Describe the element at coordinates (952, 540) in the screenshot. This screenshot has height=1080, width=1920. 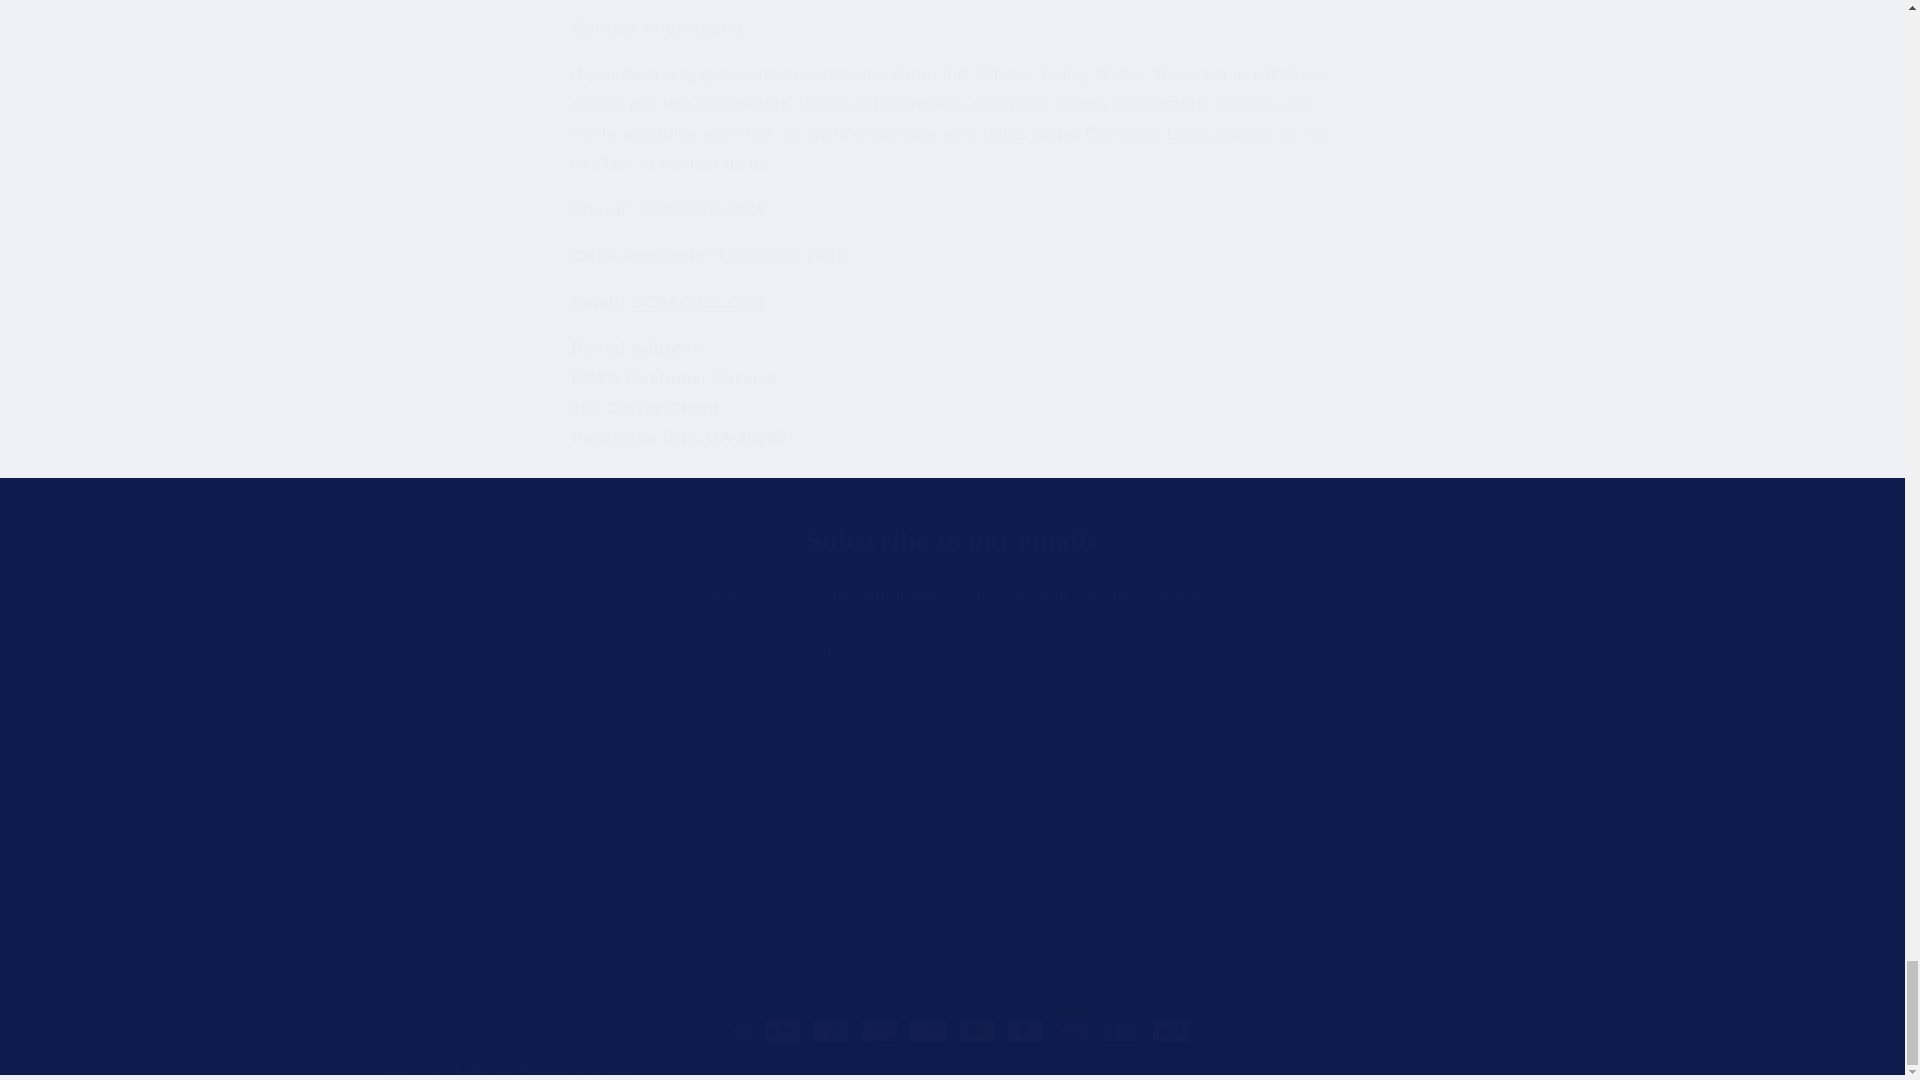
I see `FAQ` at that location.